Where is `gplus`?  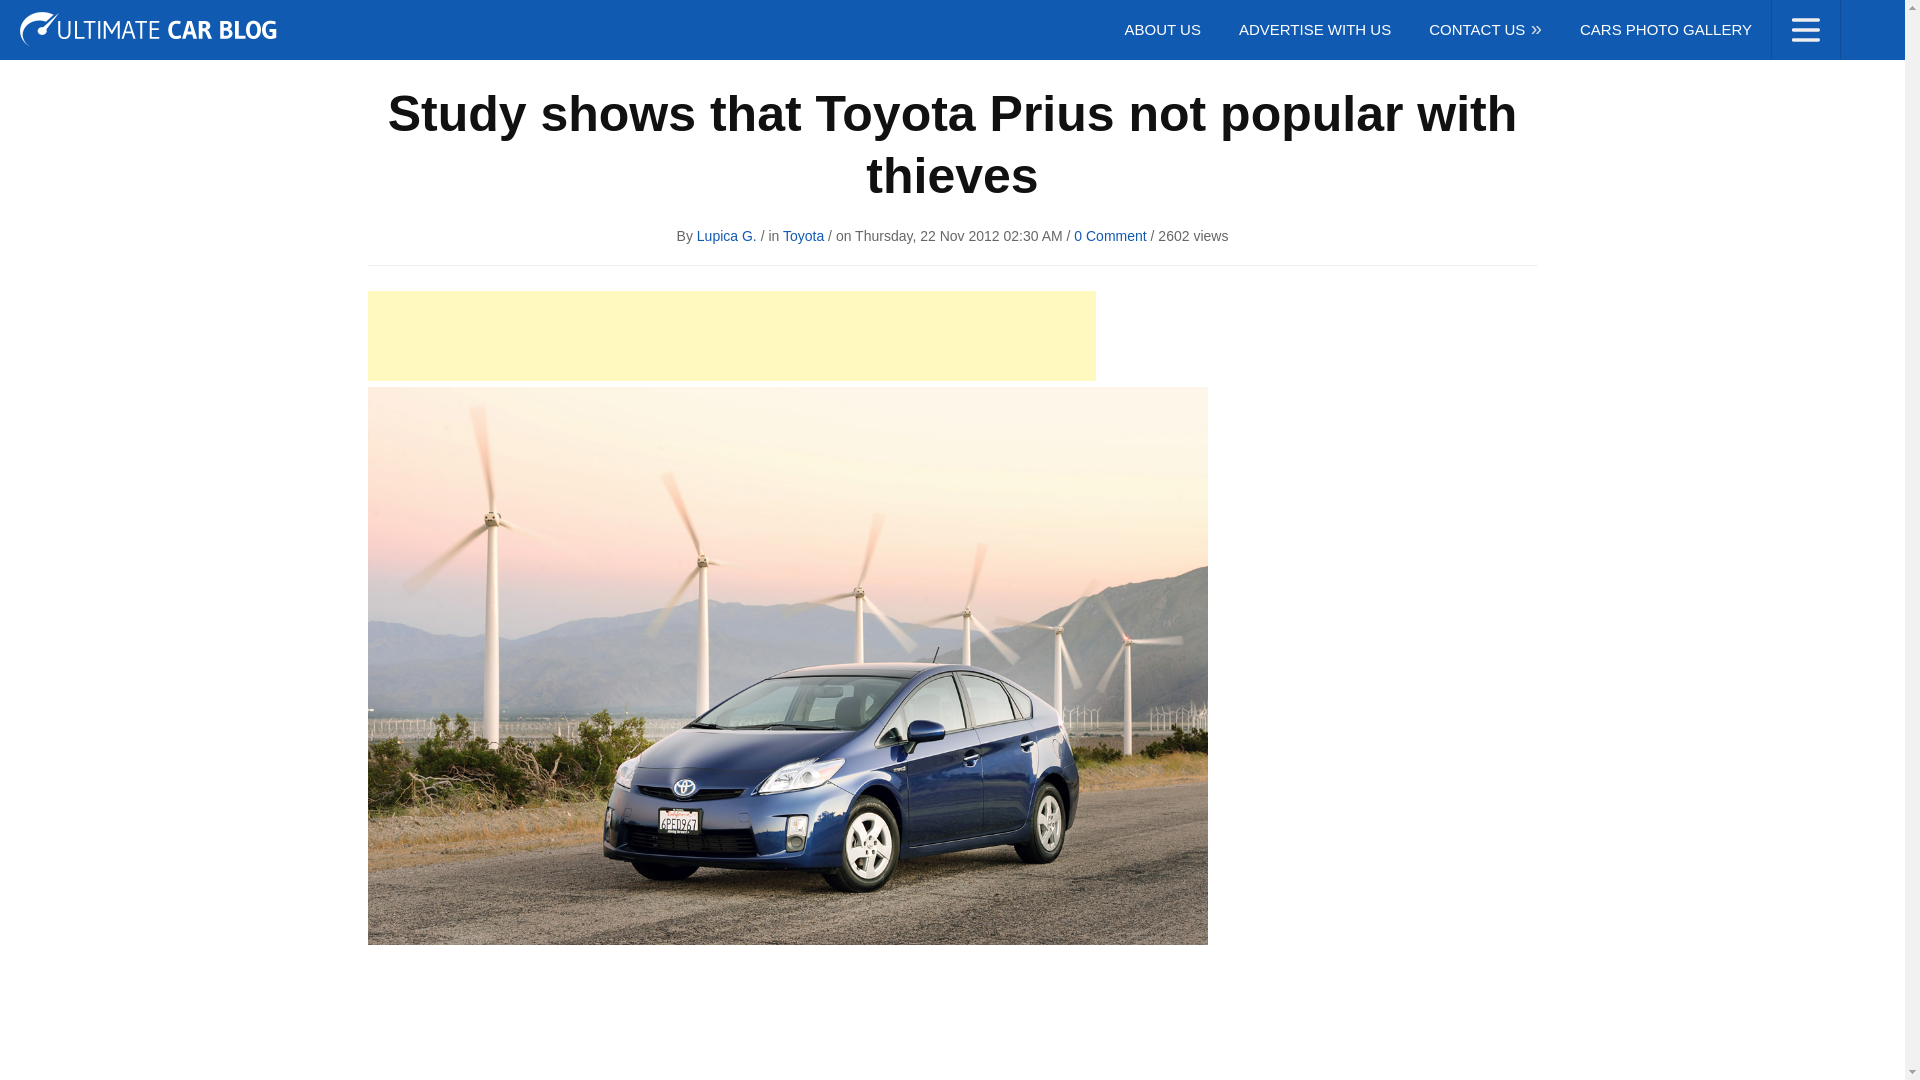
gplus is located at coordinates (1870, 21).